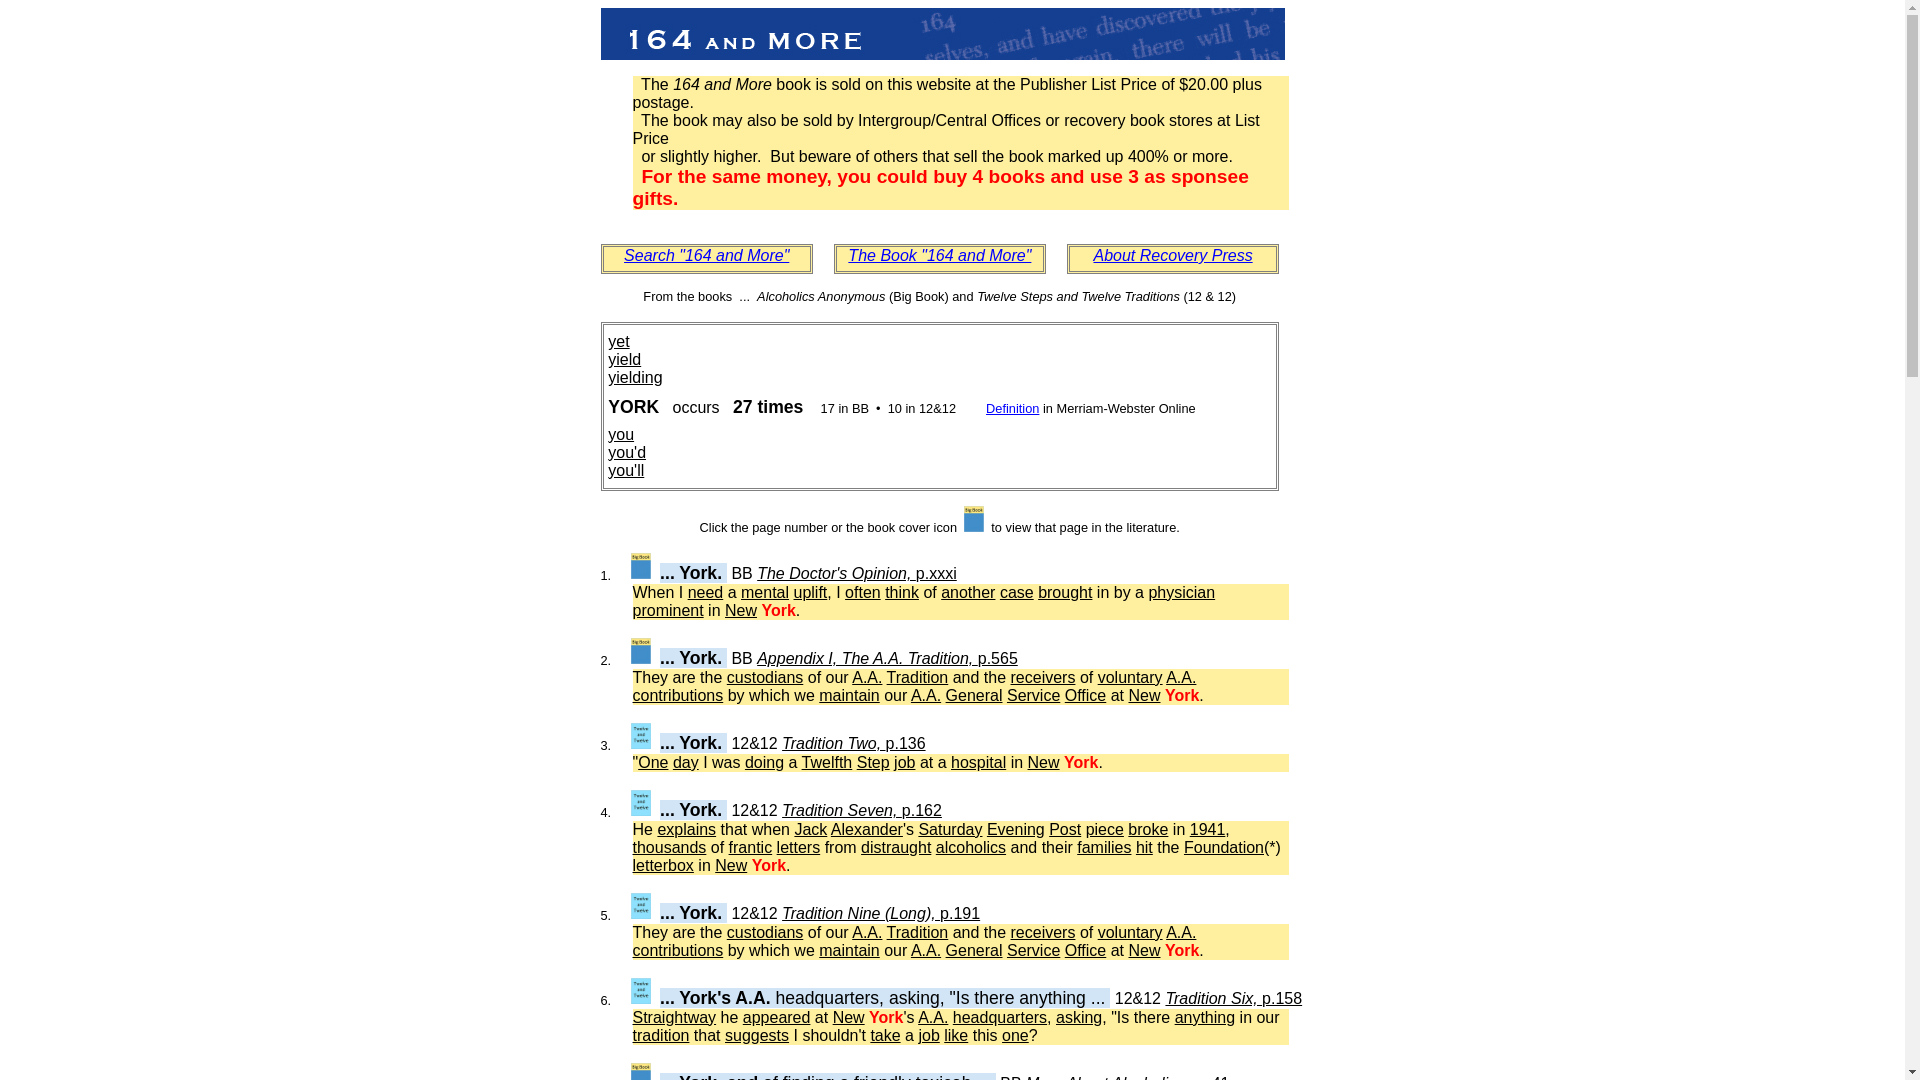  What do you see at coordinates (874, 762) in the screenshot?
I see `Step` at bounding box center [874, 762].